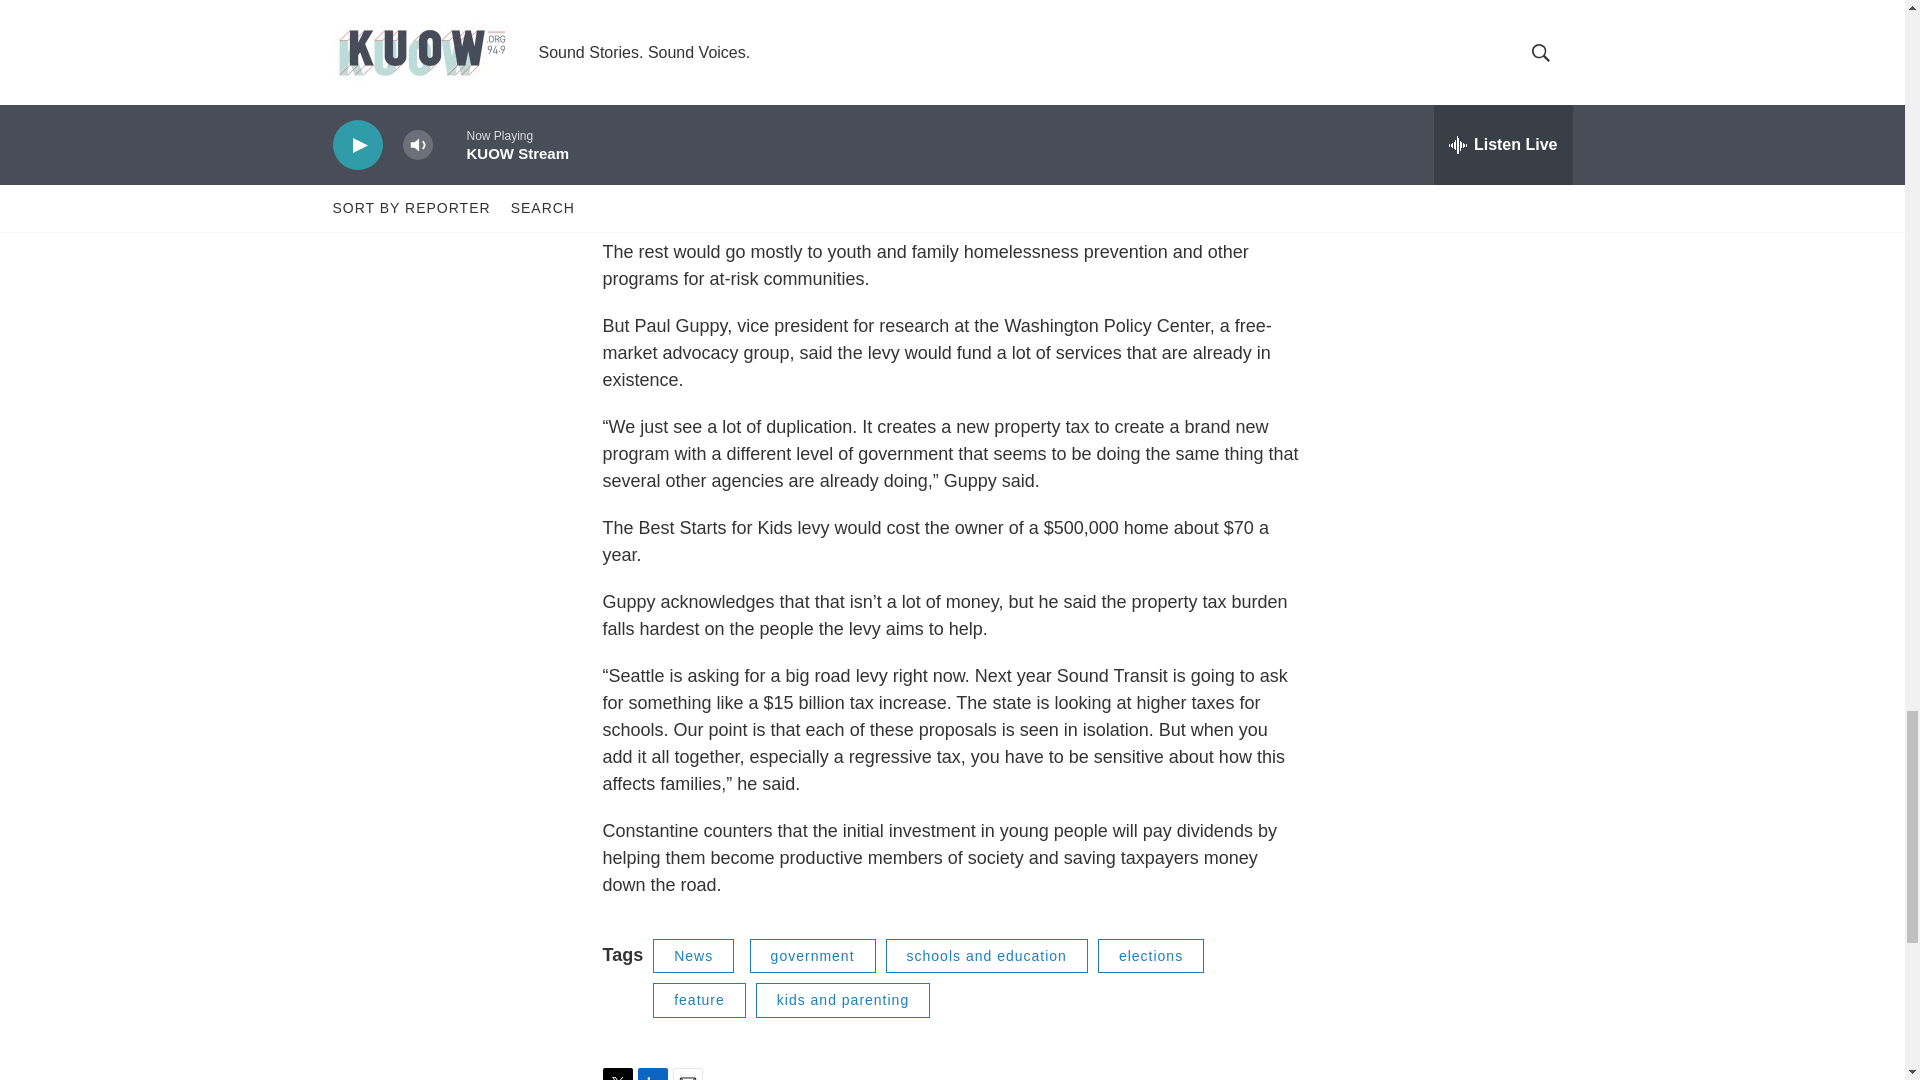 Image resolution: width=1920 pixels, height=1080 pixels. What do you see at coordinates (692, 956) in the screenshot?
I see `News` at bounding box center [692, 956].